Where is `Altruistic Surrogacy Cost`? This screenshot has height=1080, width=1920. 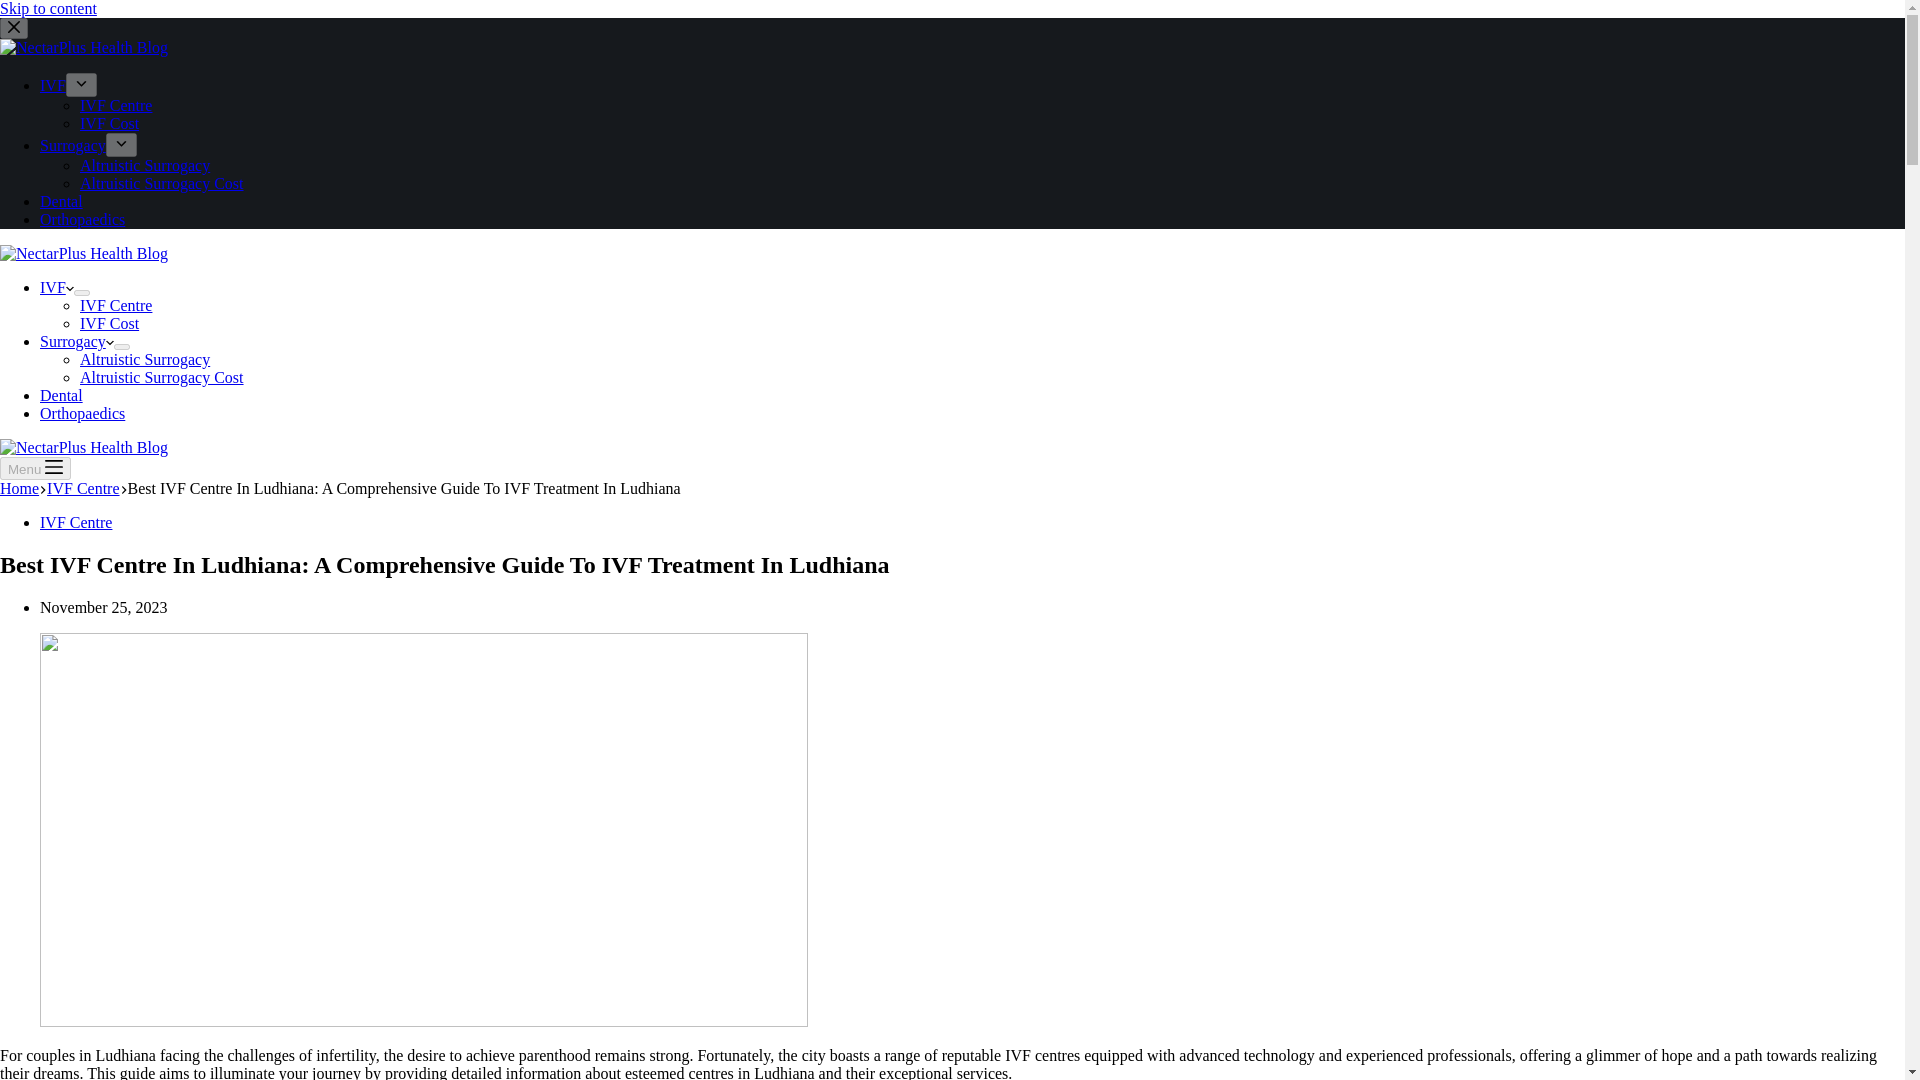
Altruistic Surrogacy Cost is located at coordinates (162, 183).